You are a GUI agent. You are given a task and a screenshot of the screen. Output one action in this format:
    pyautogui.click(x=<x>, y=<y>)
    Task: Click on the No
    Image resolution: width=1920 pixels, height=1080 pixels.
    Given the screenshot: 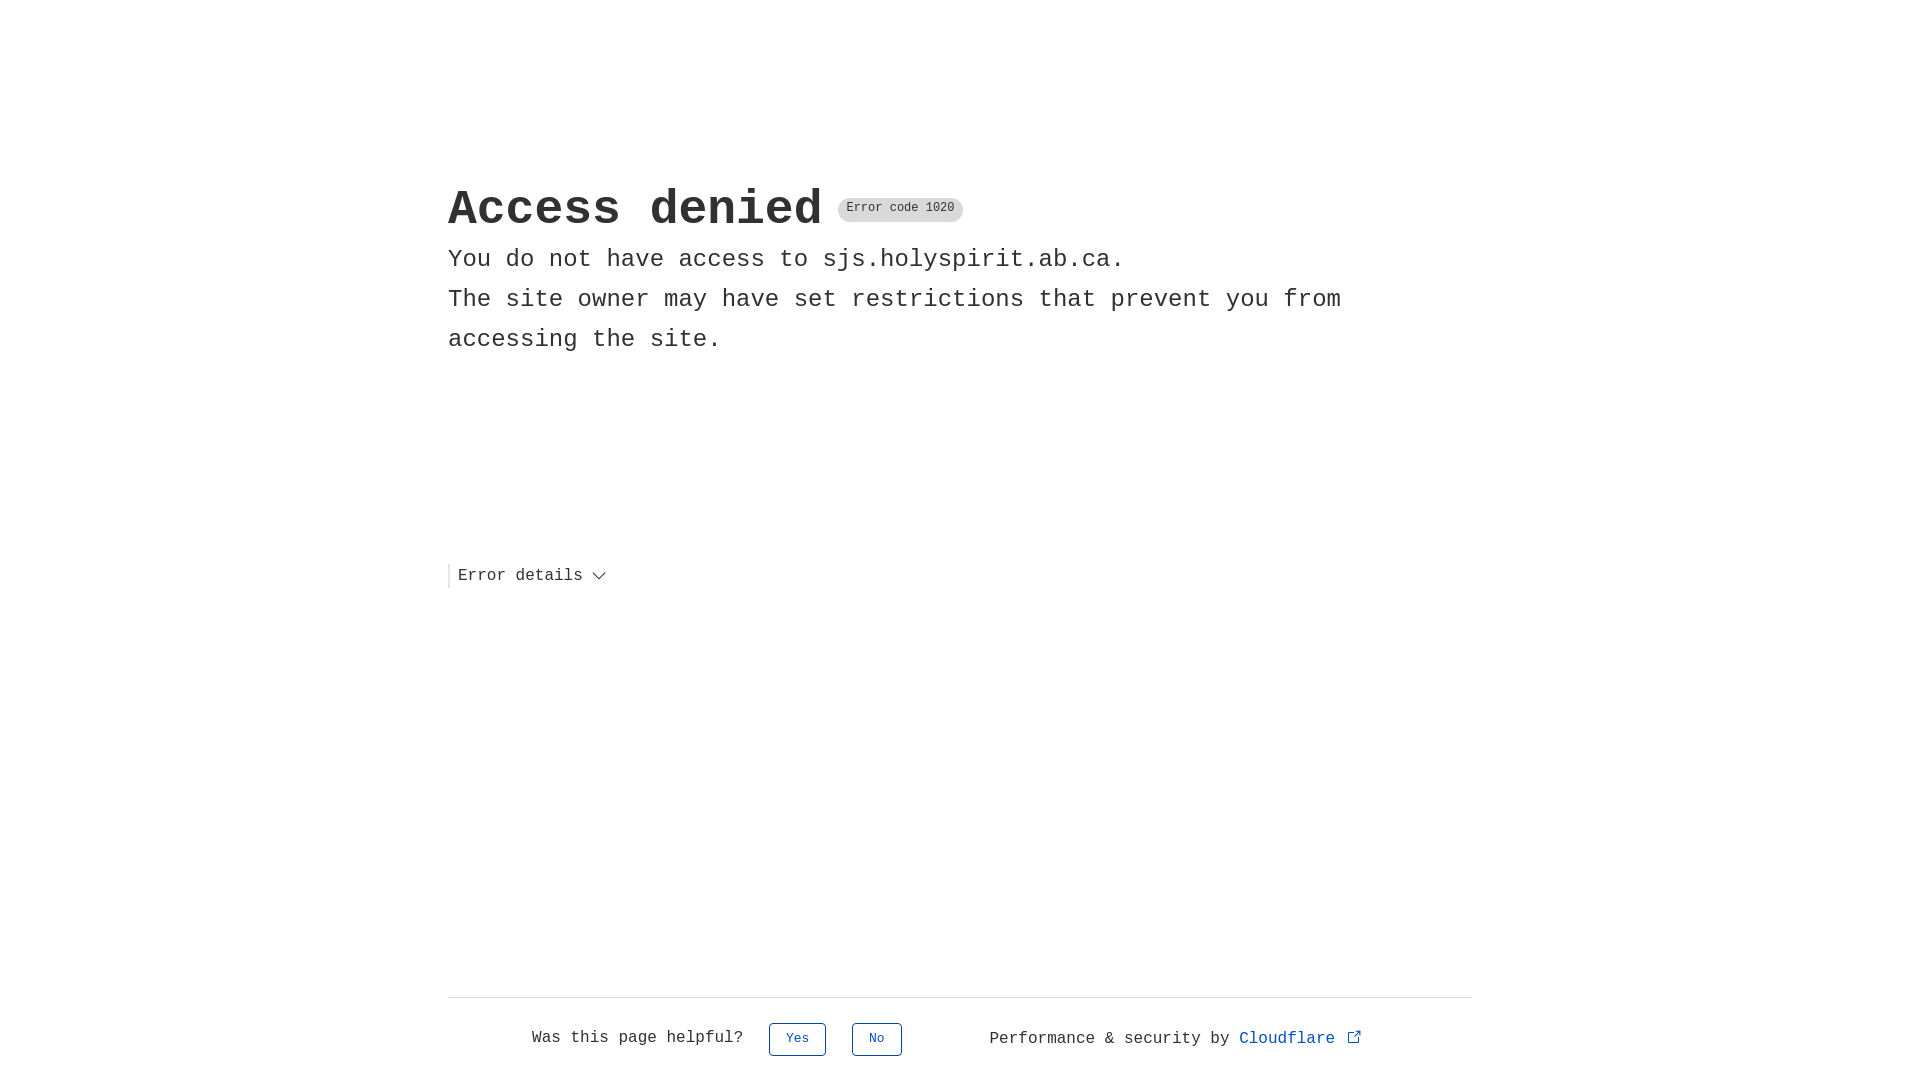 What is the action you would take?
    pyautogui.click(x=877, y=1040)
    